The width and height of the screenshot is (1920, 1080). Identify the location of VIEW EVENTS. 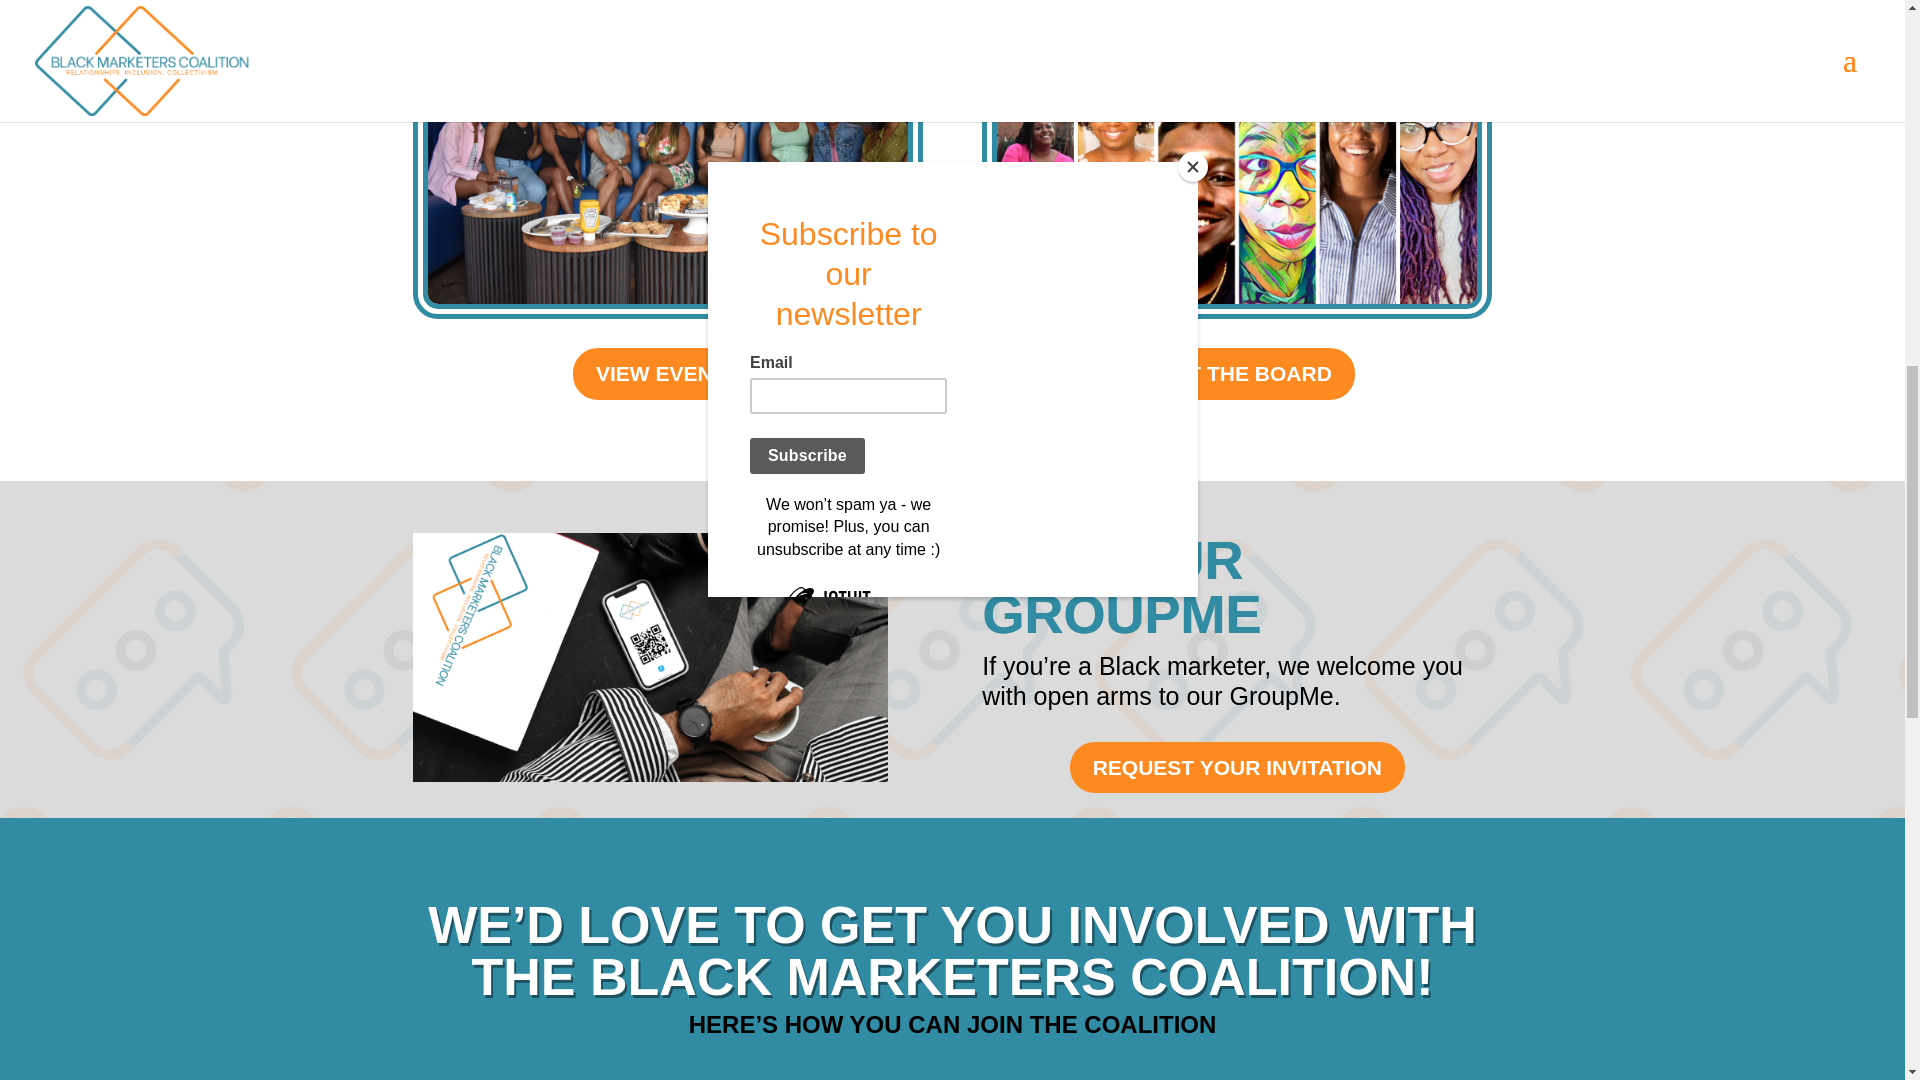
(667, 373).